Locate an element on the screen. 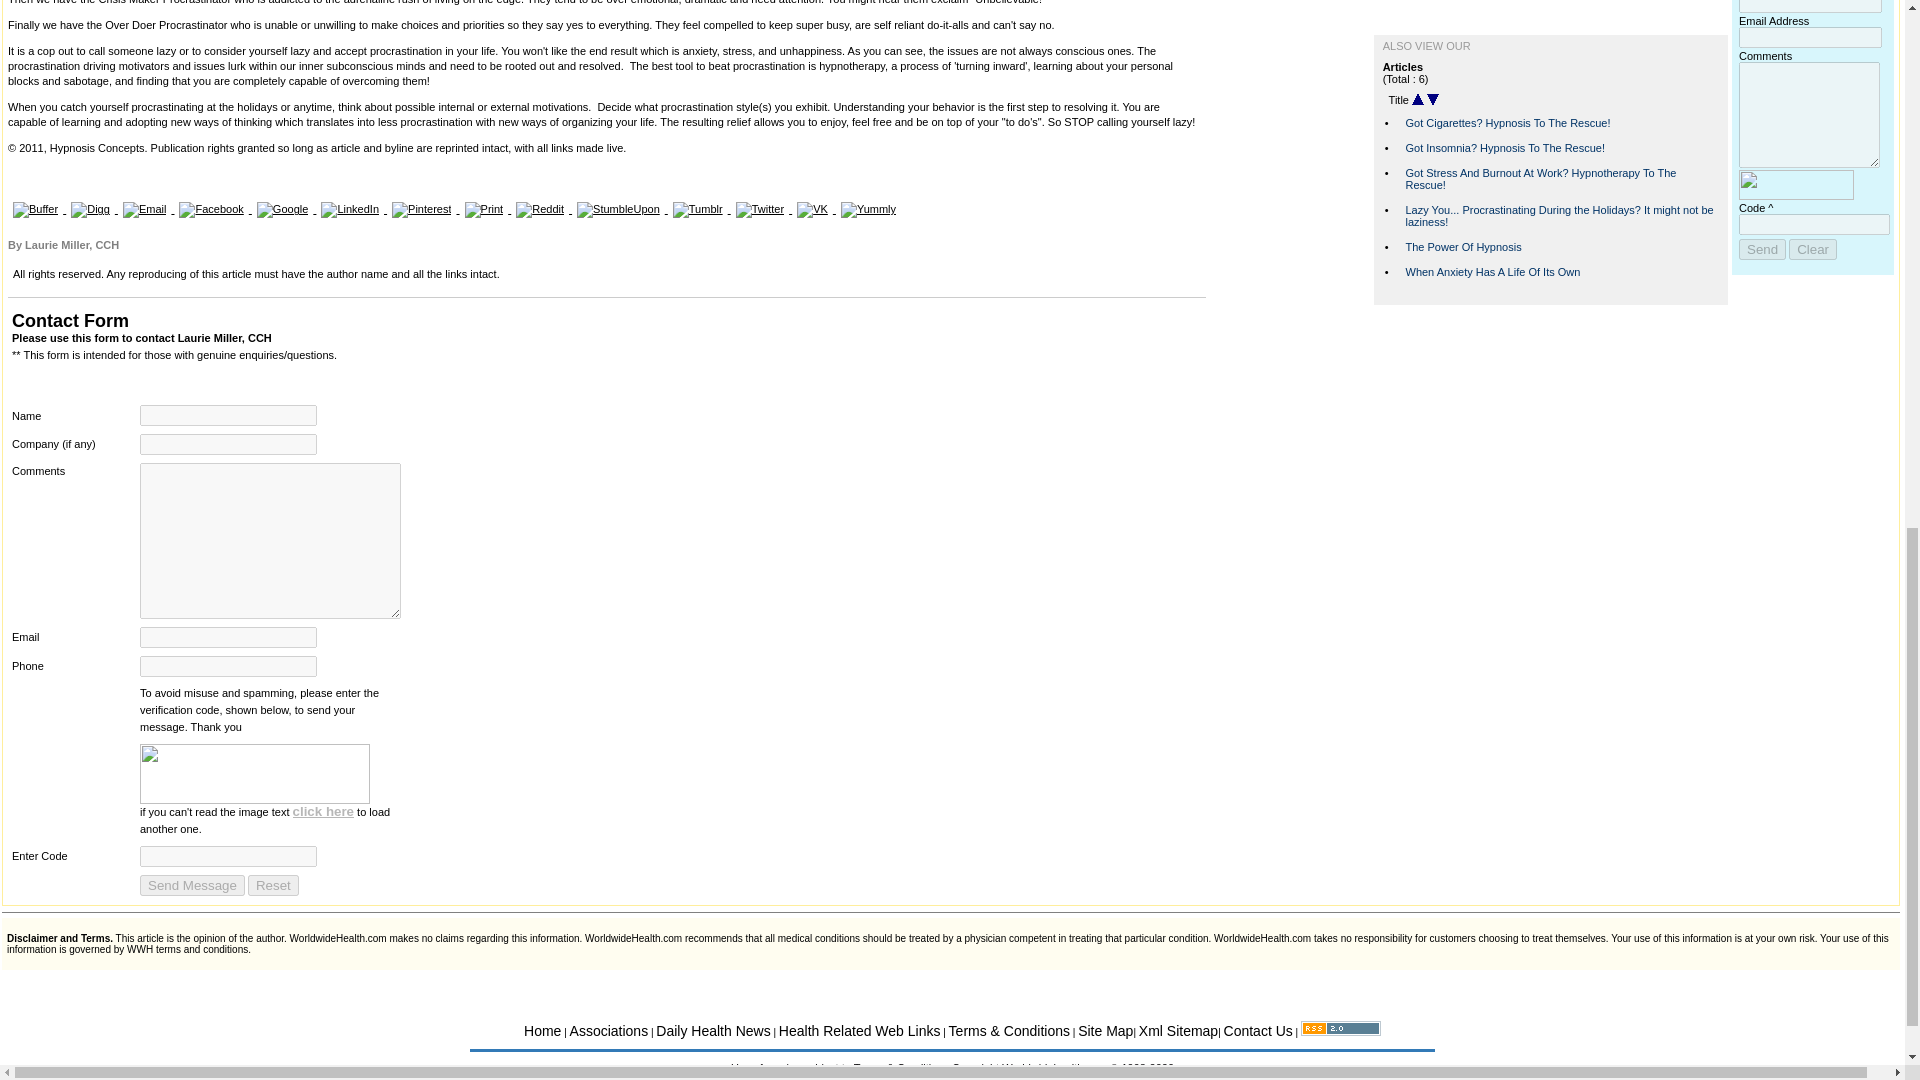  The Power Of Hypnosis is located at coordinates (1464, 246).